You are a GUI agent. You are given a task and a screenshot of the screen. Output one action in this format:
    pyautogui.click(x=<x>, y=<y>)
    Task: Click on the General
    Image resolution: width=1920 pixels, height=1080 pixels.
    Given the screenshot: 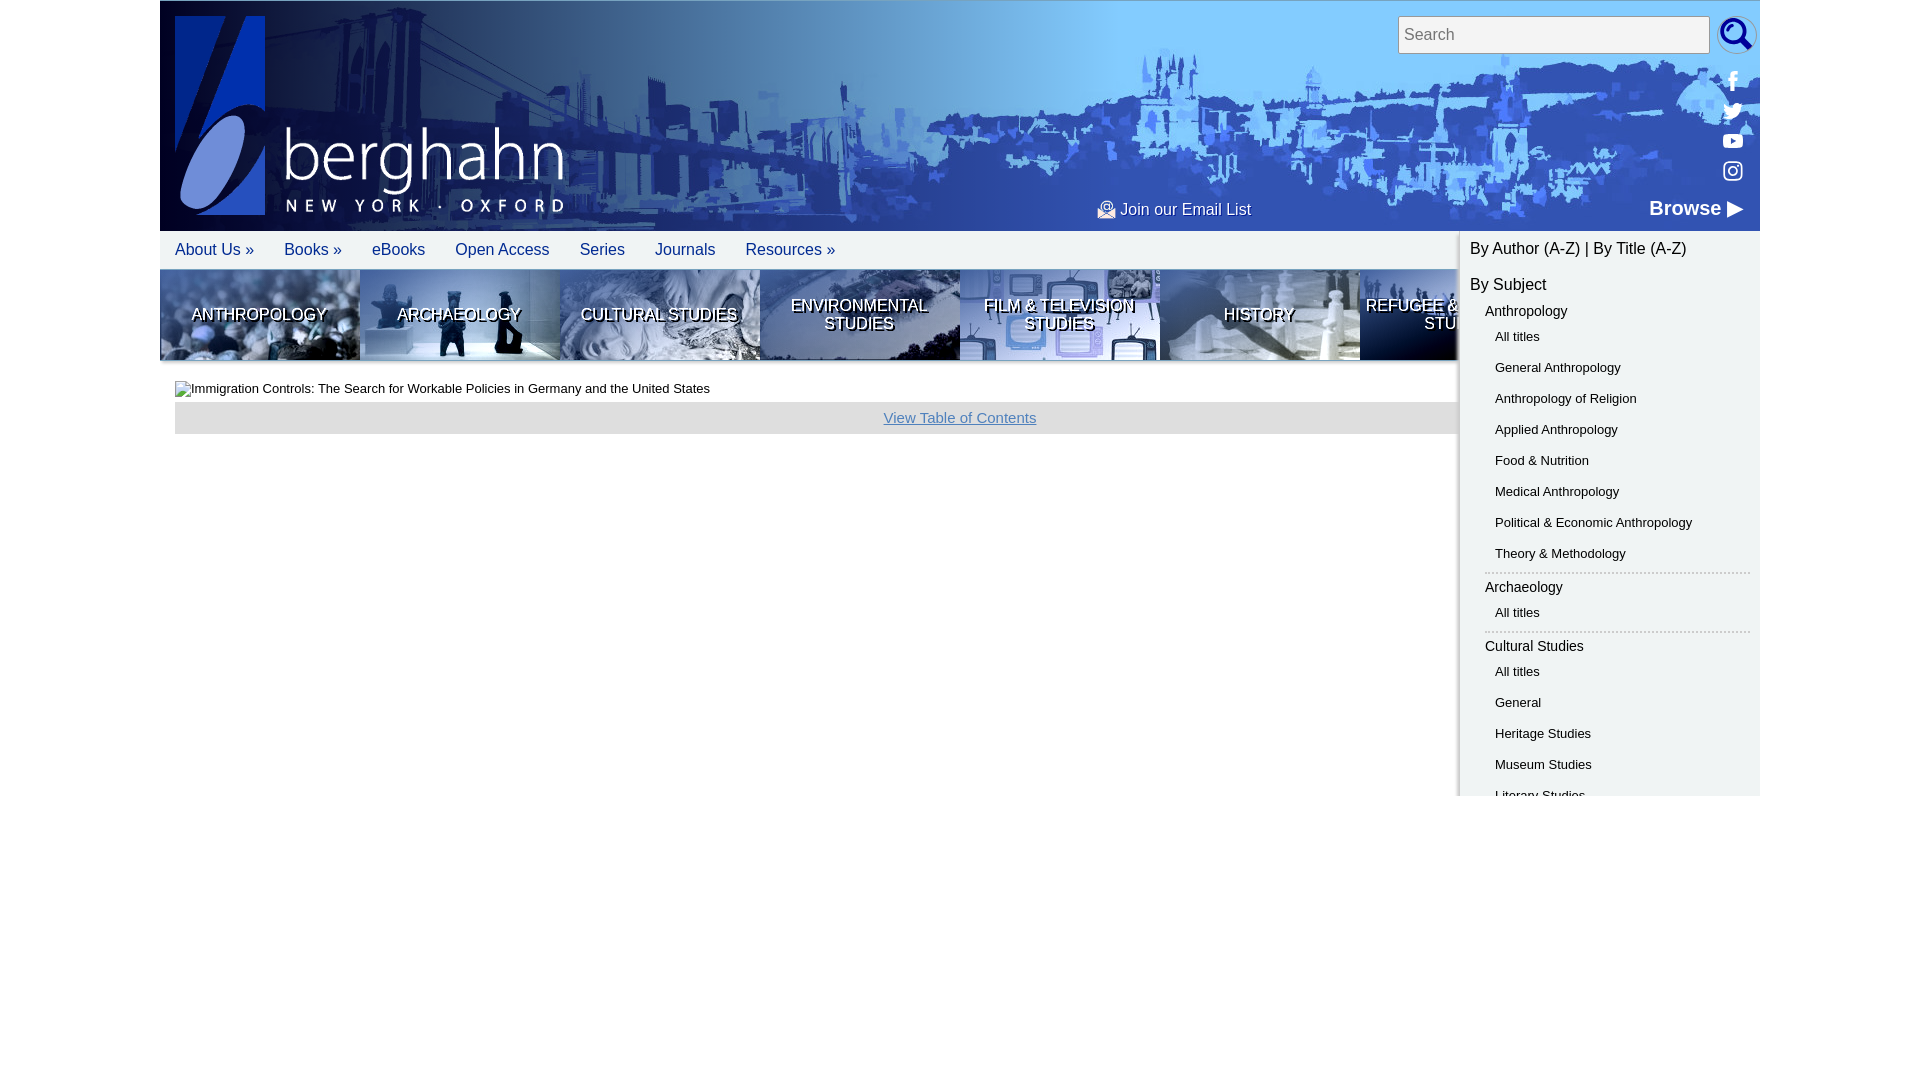 What is the action you would take?
    pyautogui.click(x=1518, y=702)
    